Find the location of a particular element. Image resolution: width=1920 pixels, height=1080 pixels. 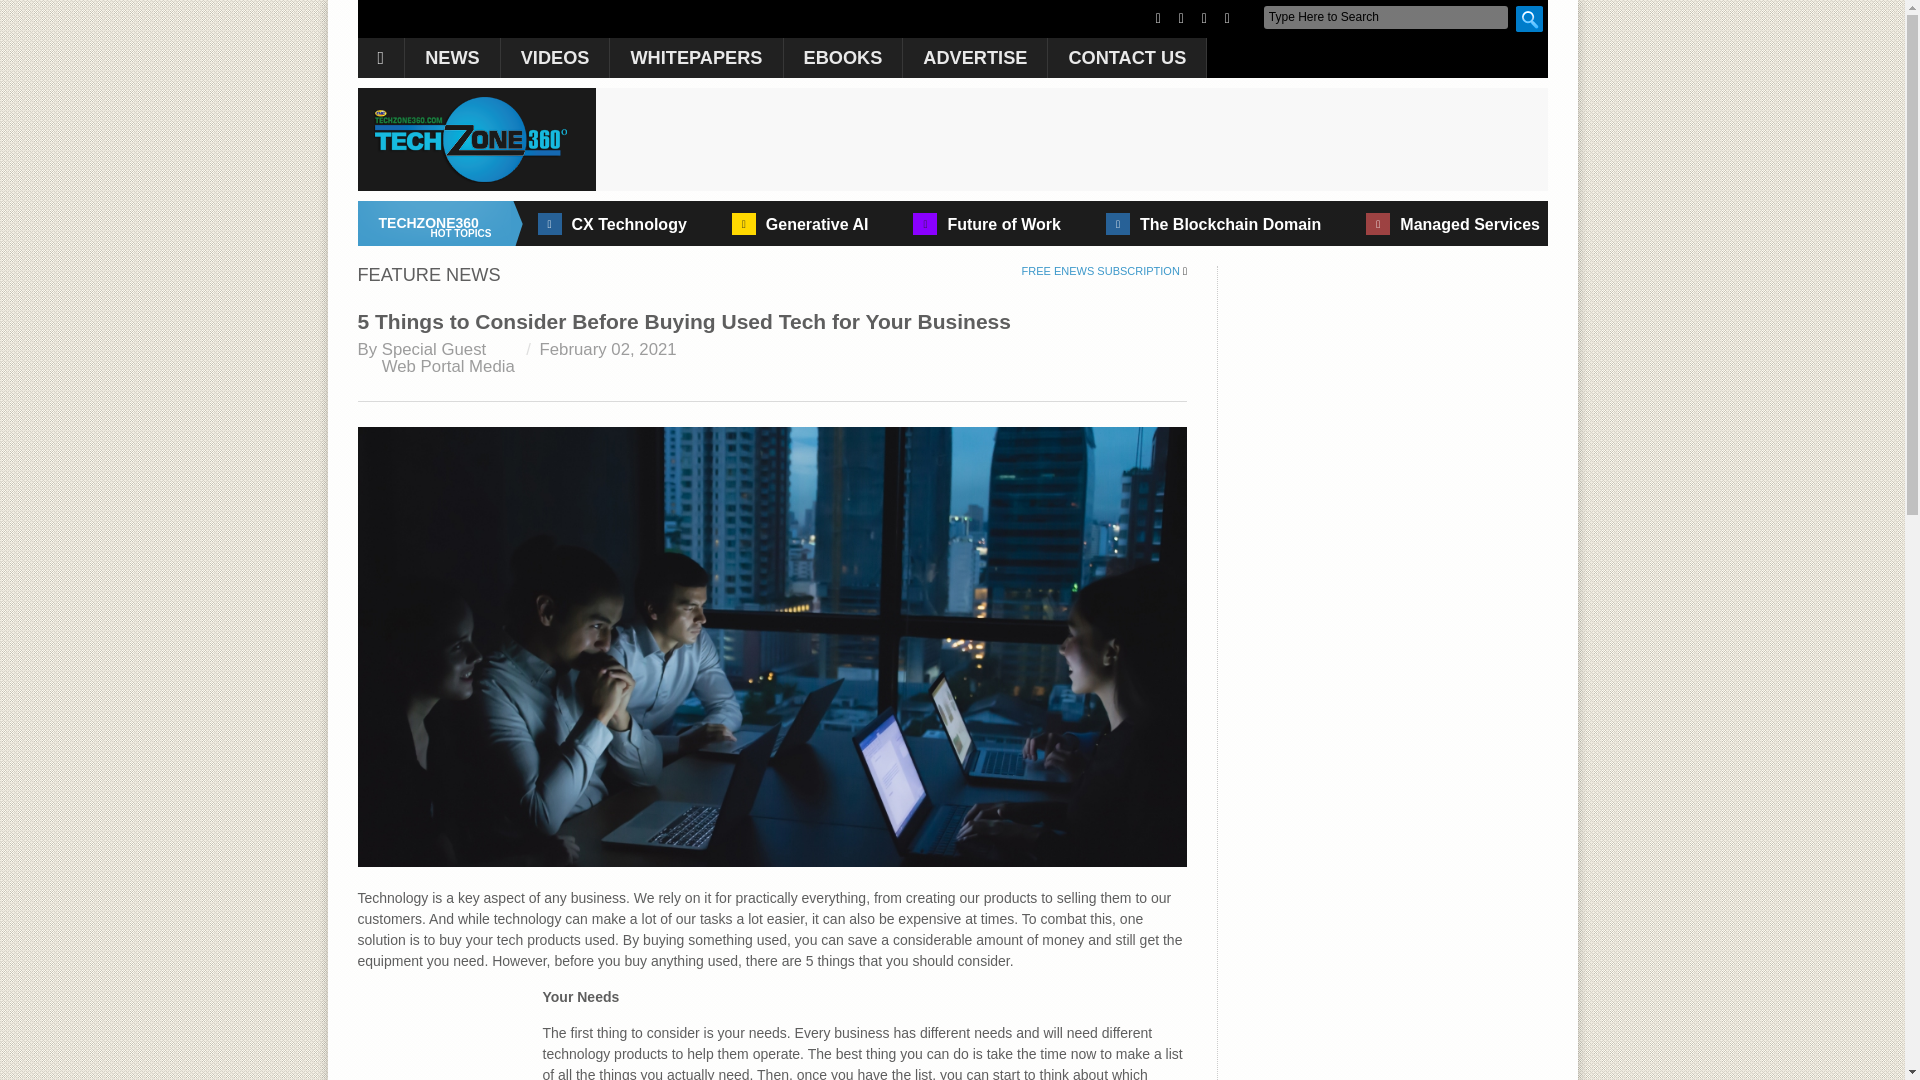

Future of Work  is located at coordinates (1002, 224).